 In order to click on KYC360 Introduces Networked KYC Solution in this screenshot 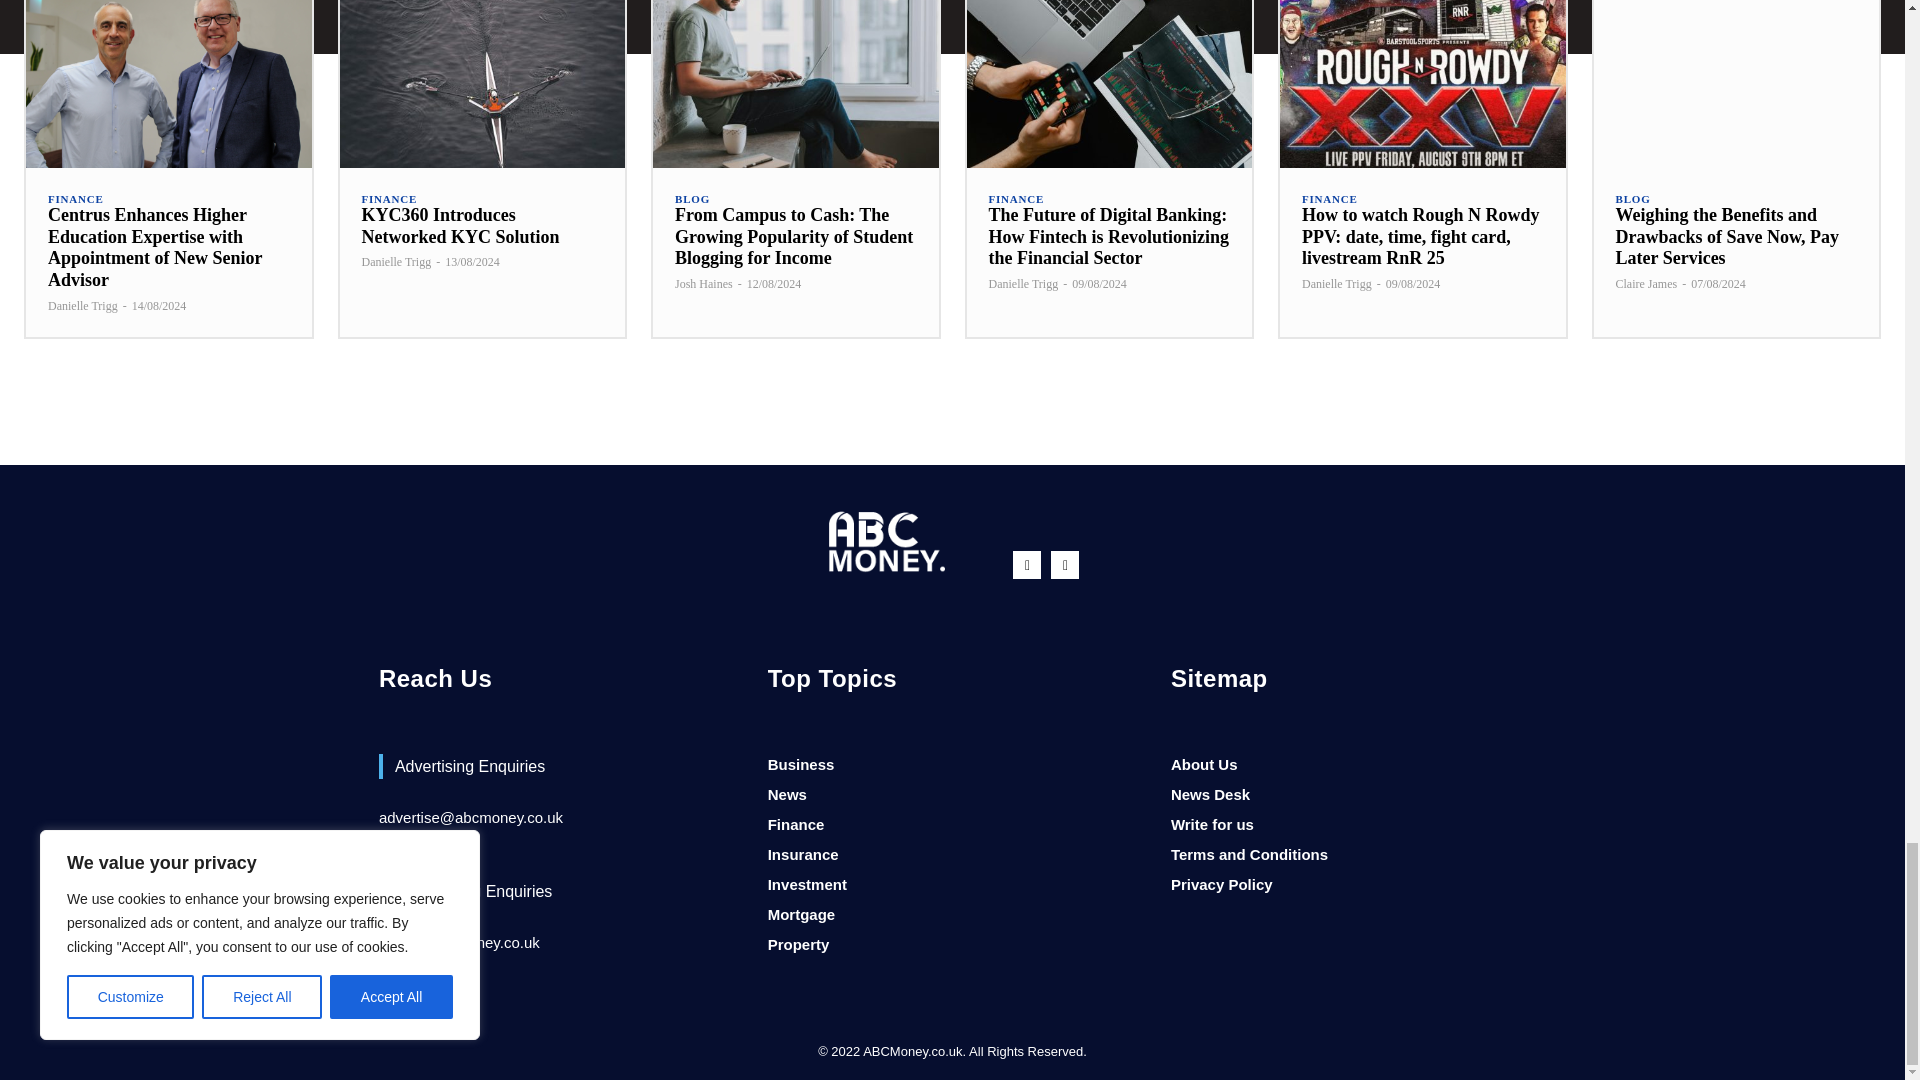, I will do `click(461, 226)`.